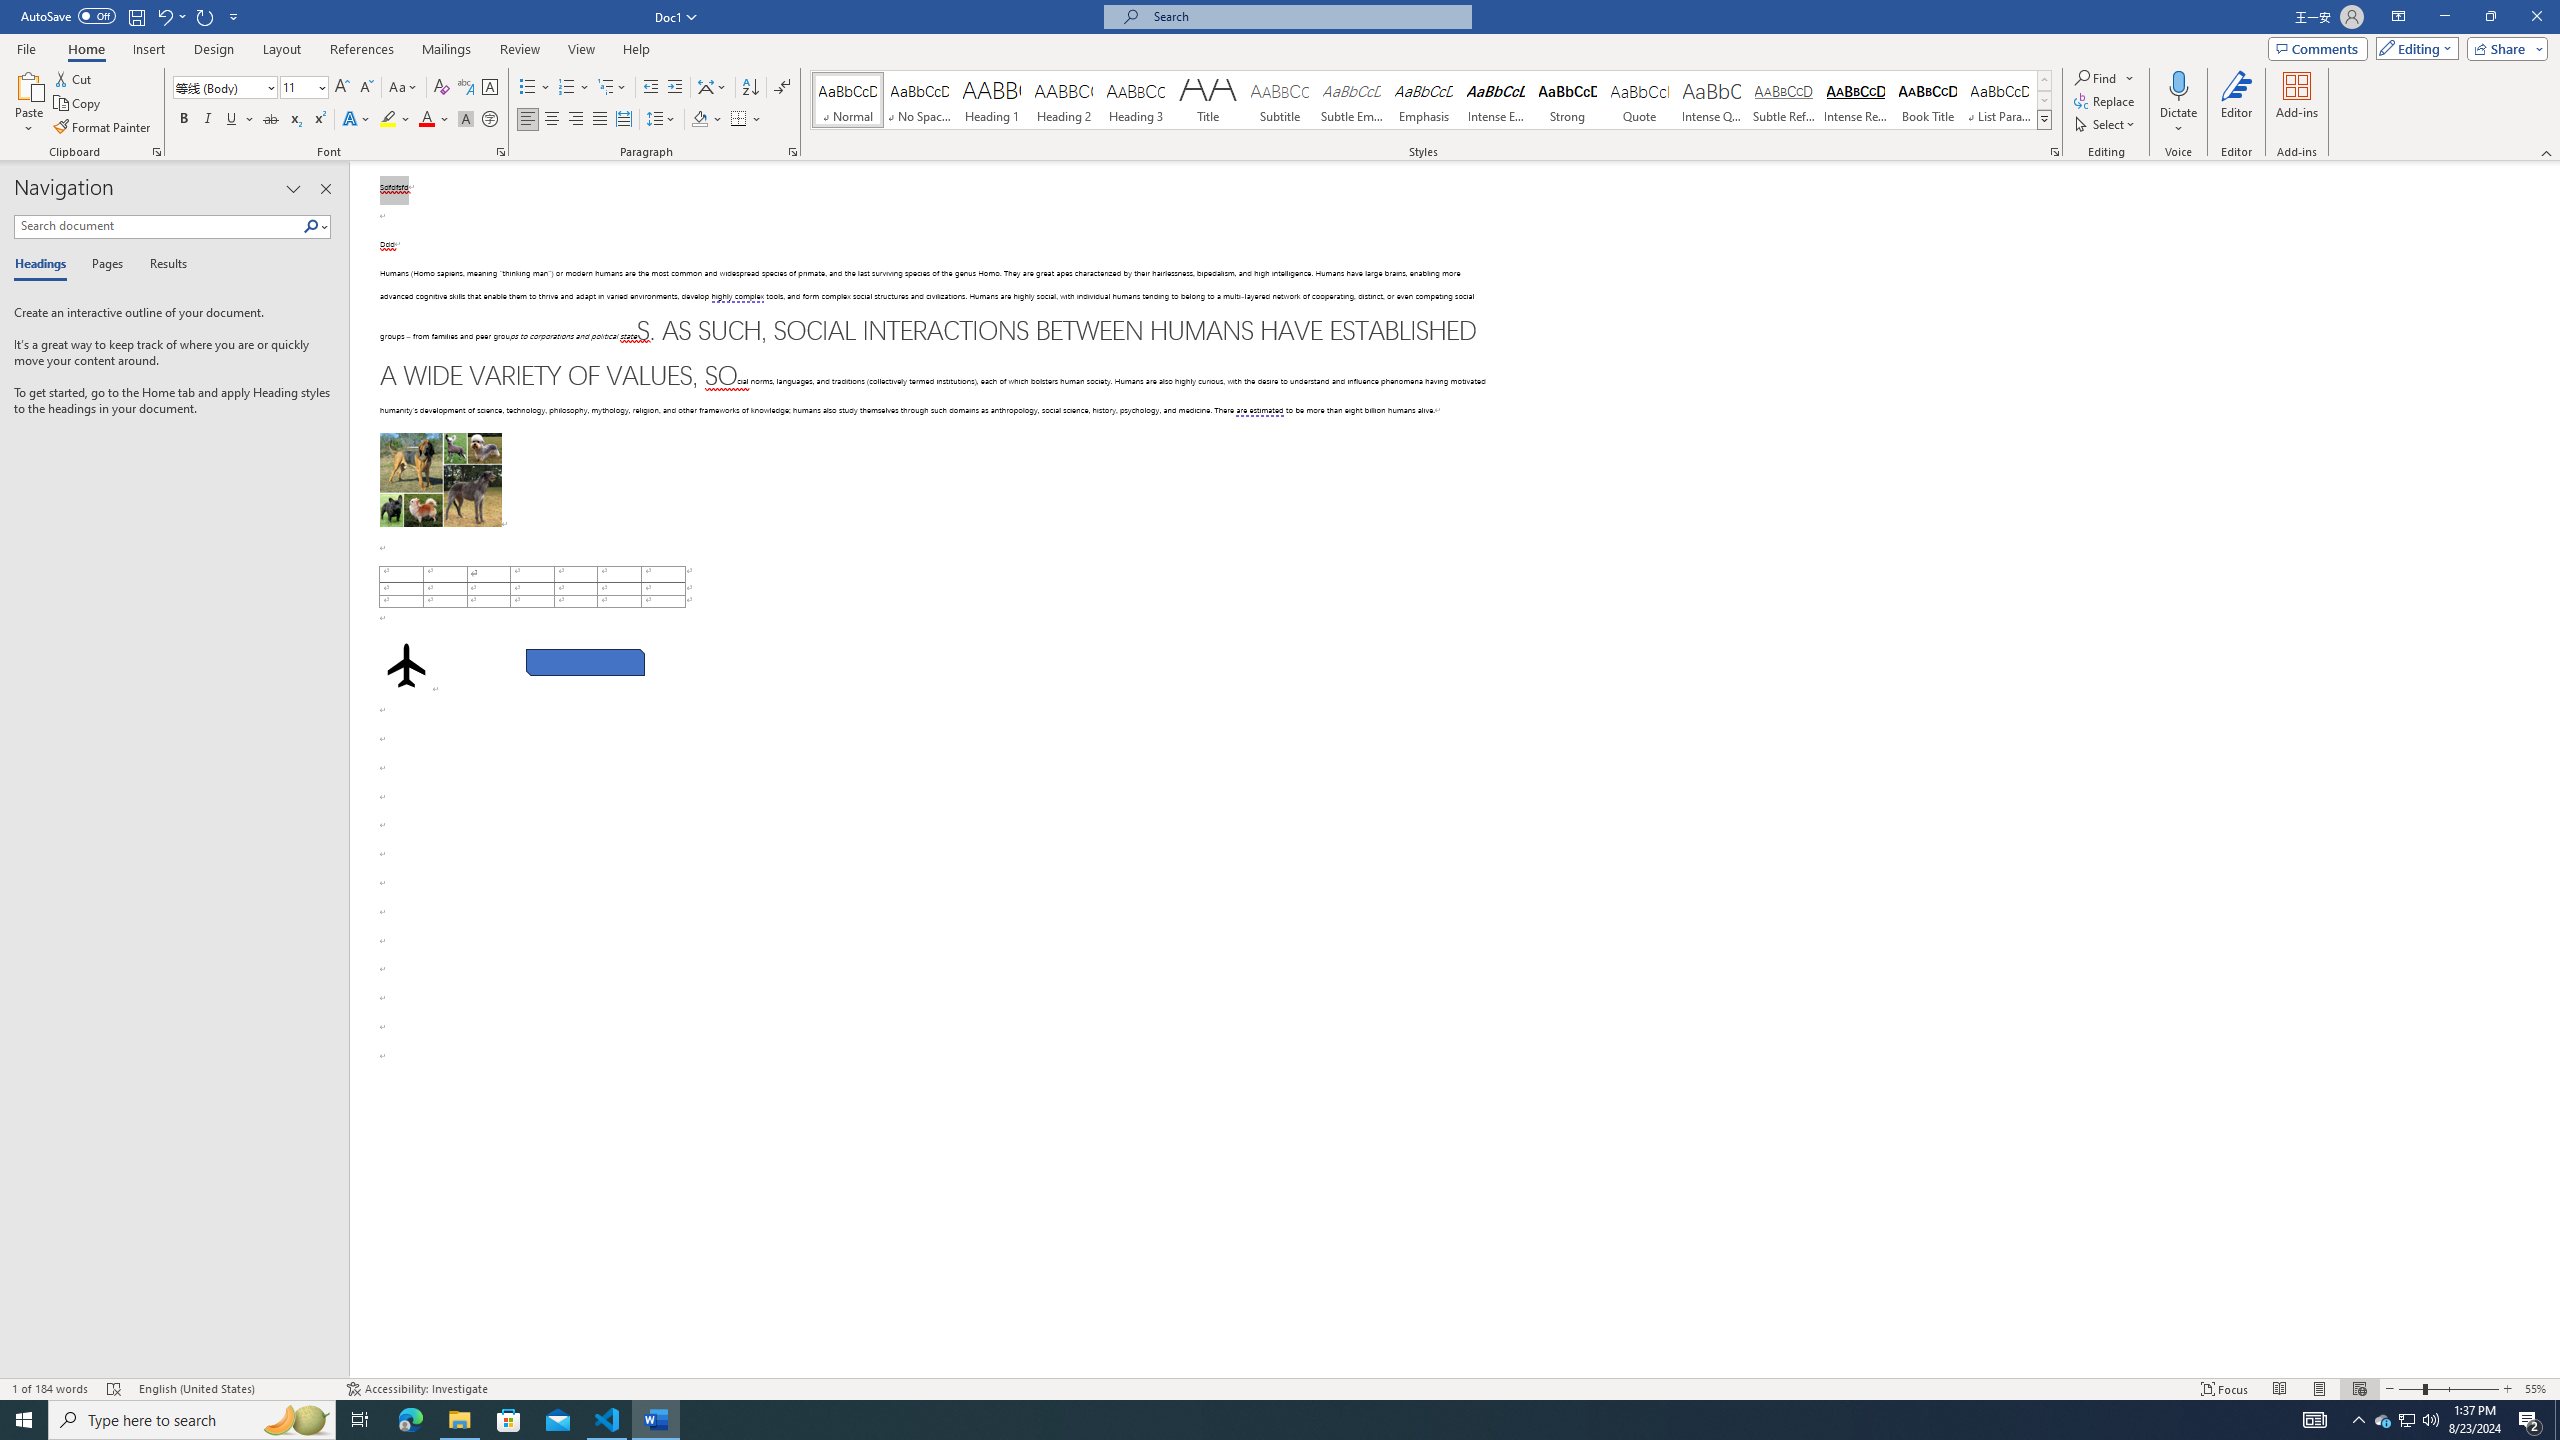 Image resolution: width=2560 pixels, height=1440 pixels. What do you see at coordinates (1351, 100) in the screenshot?
I see `Subtle Emphasis` at bounding box center [1351, 100].